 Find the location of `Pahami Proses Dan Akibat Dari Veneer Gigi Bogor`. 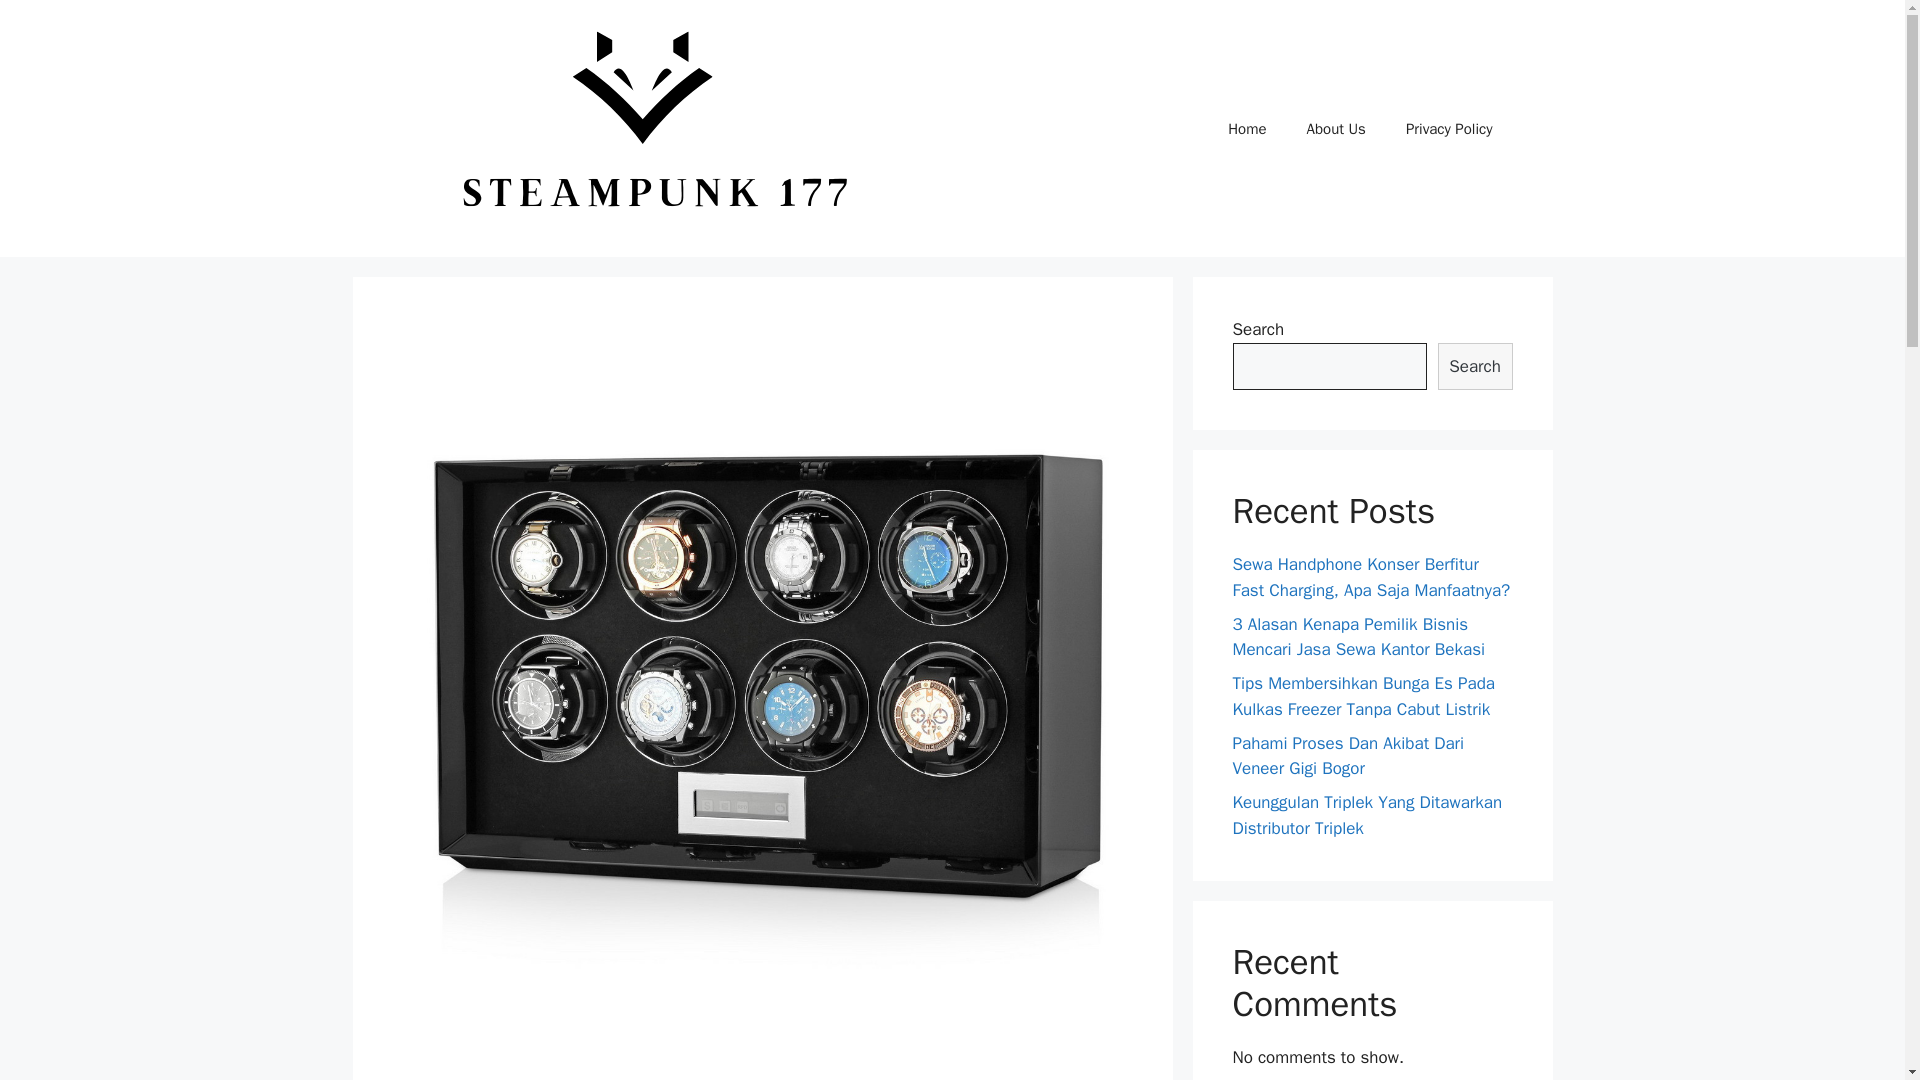

Pahami Proses Dan Akibat Dari Veneer Gigi Bogor is located at coordinates (1348, 755).